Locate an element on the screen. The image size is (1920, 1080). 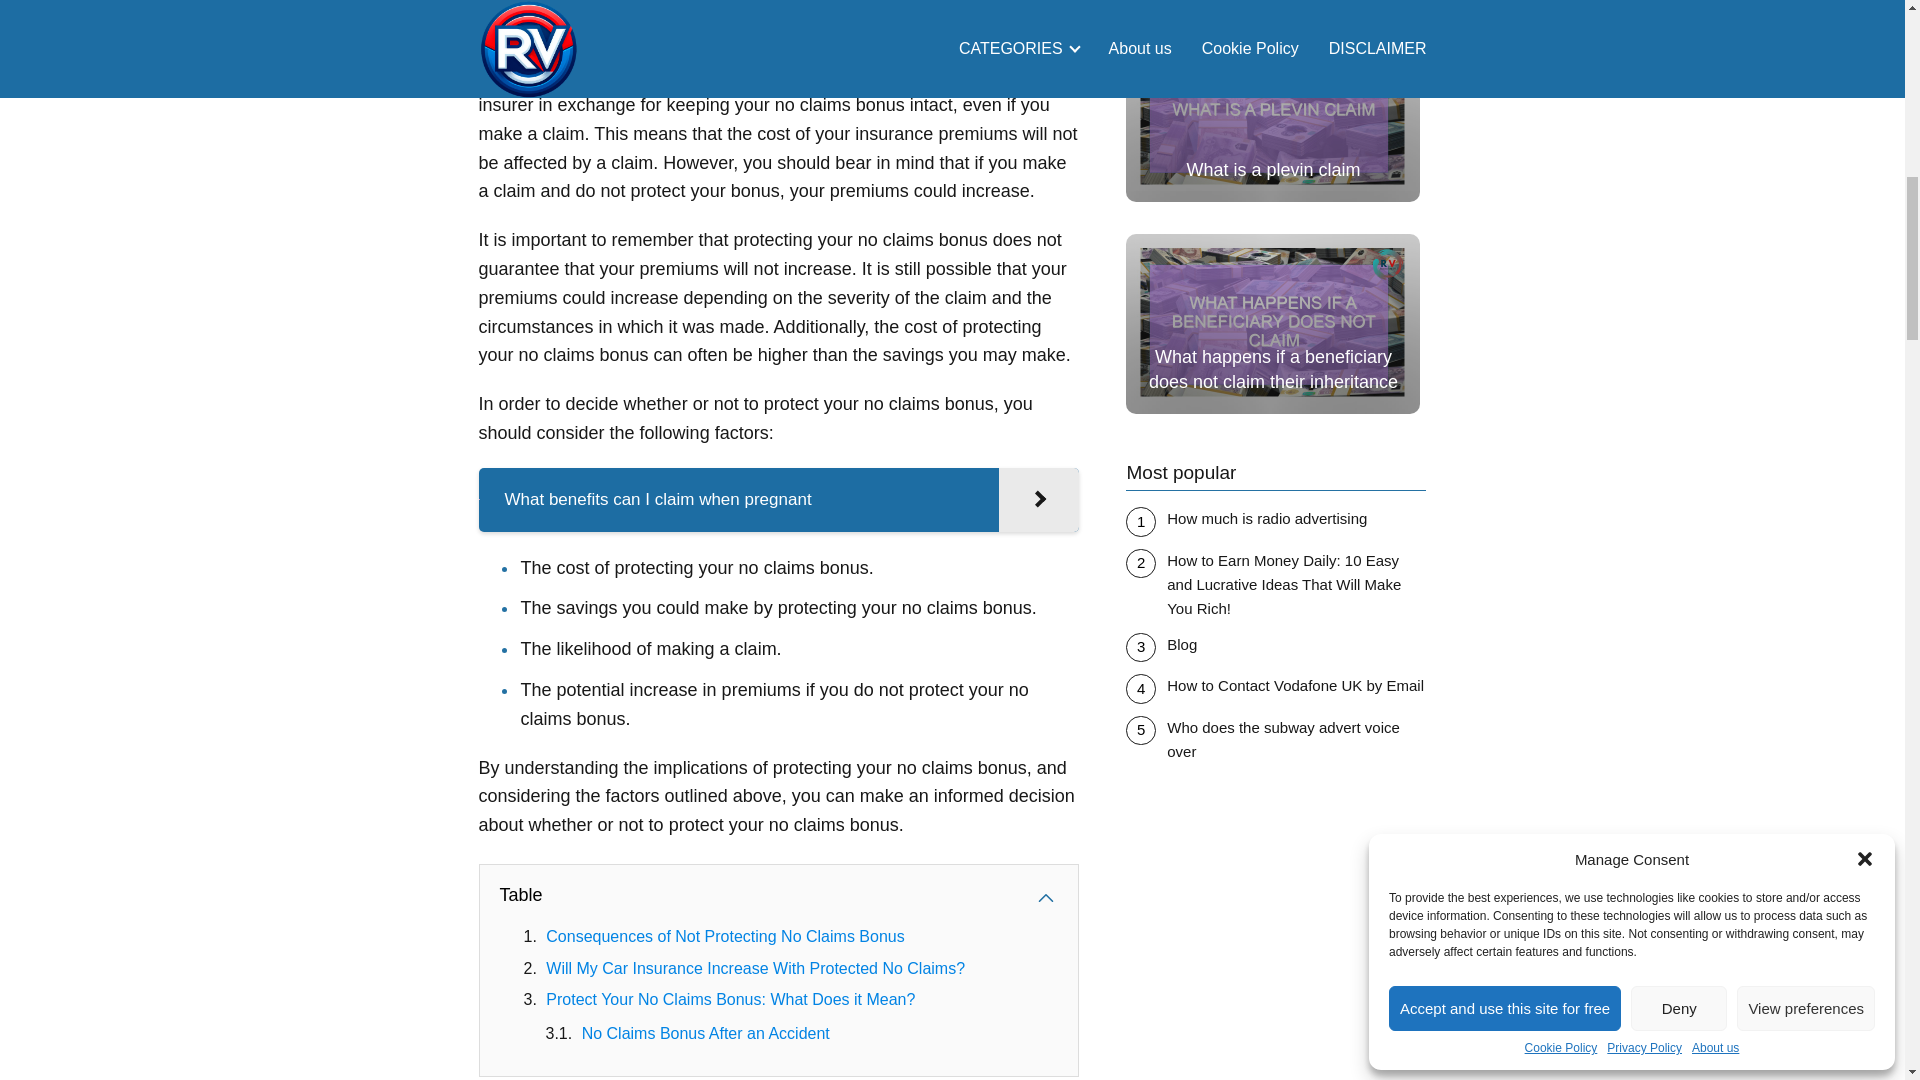
Protect Your No Claims Bonus: What Does it Mean? is located at coordinates (730, 999).